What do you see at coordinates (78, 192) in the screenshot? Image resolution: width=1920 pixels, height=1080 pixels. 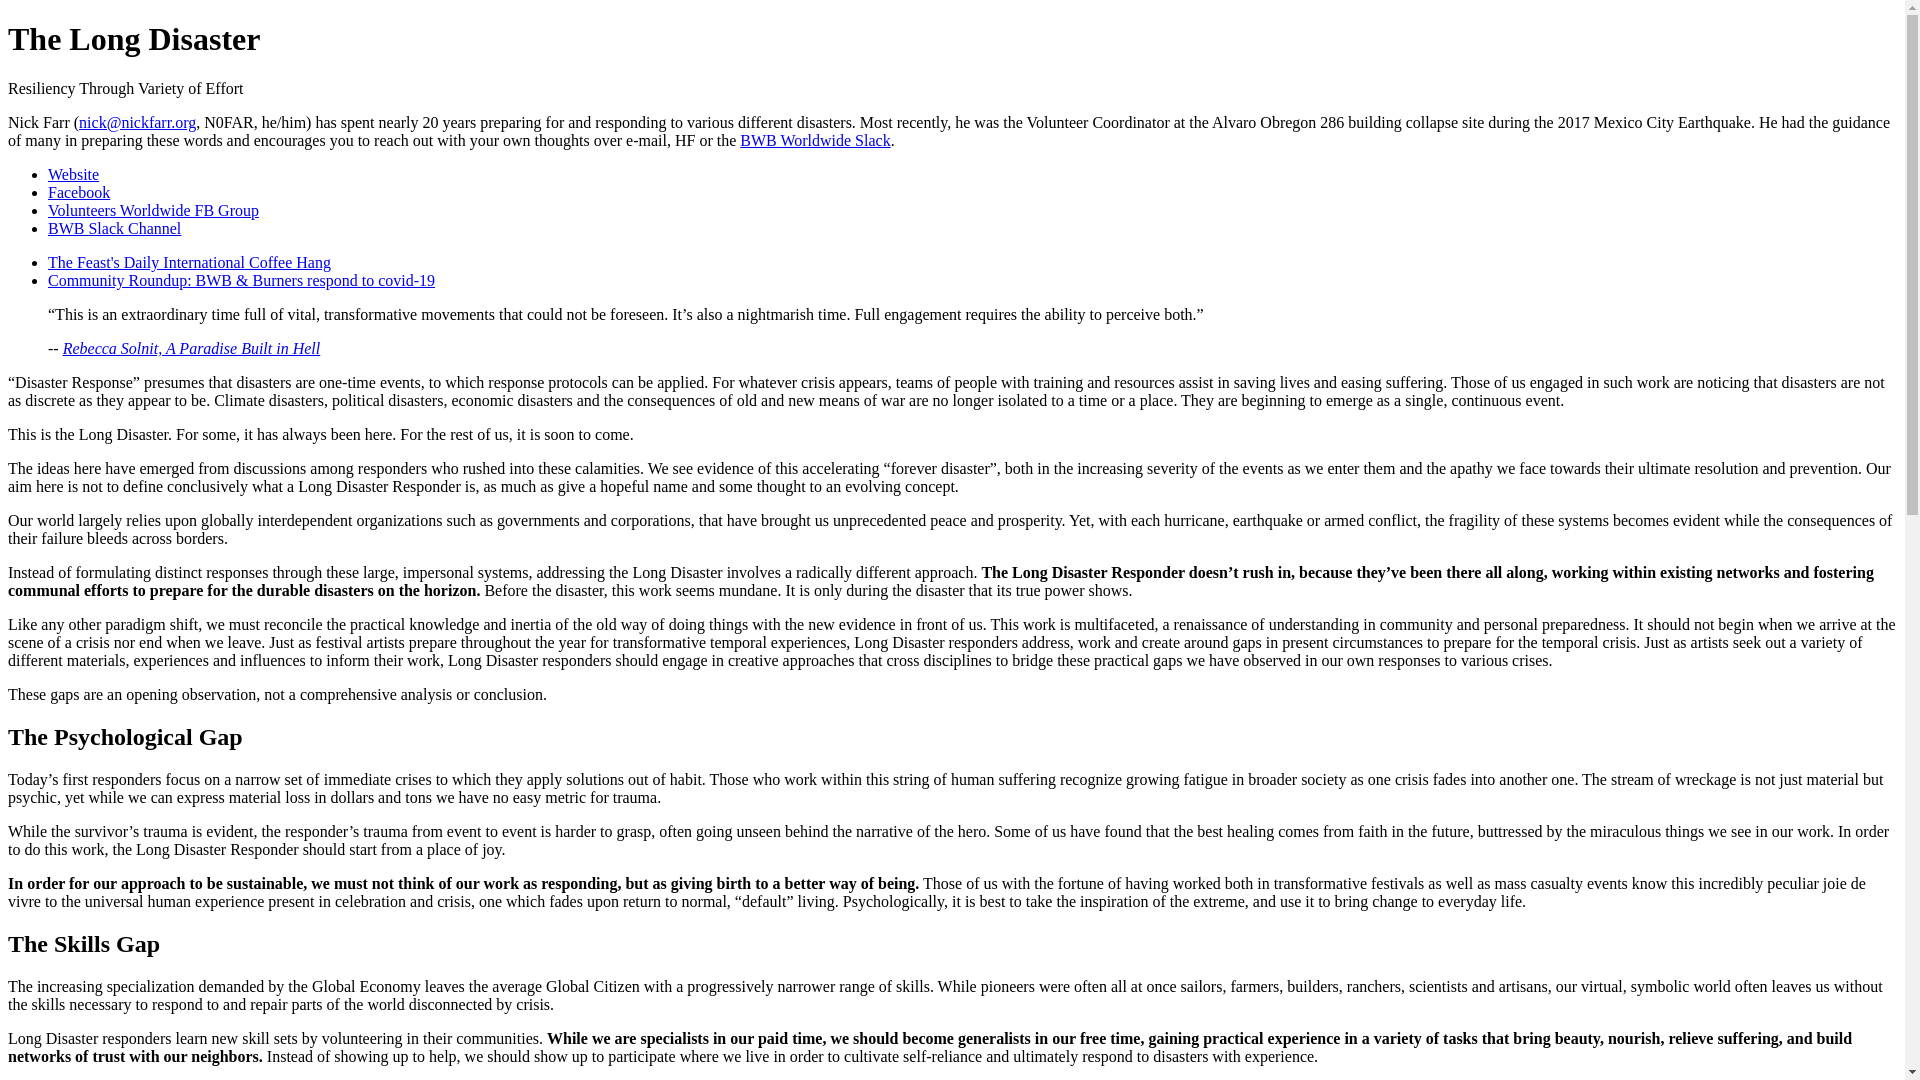 I see `Facebook` at bounding box center [78, 192].